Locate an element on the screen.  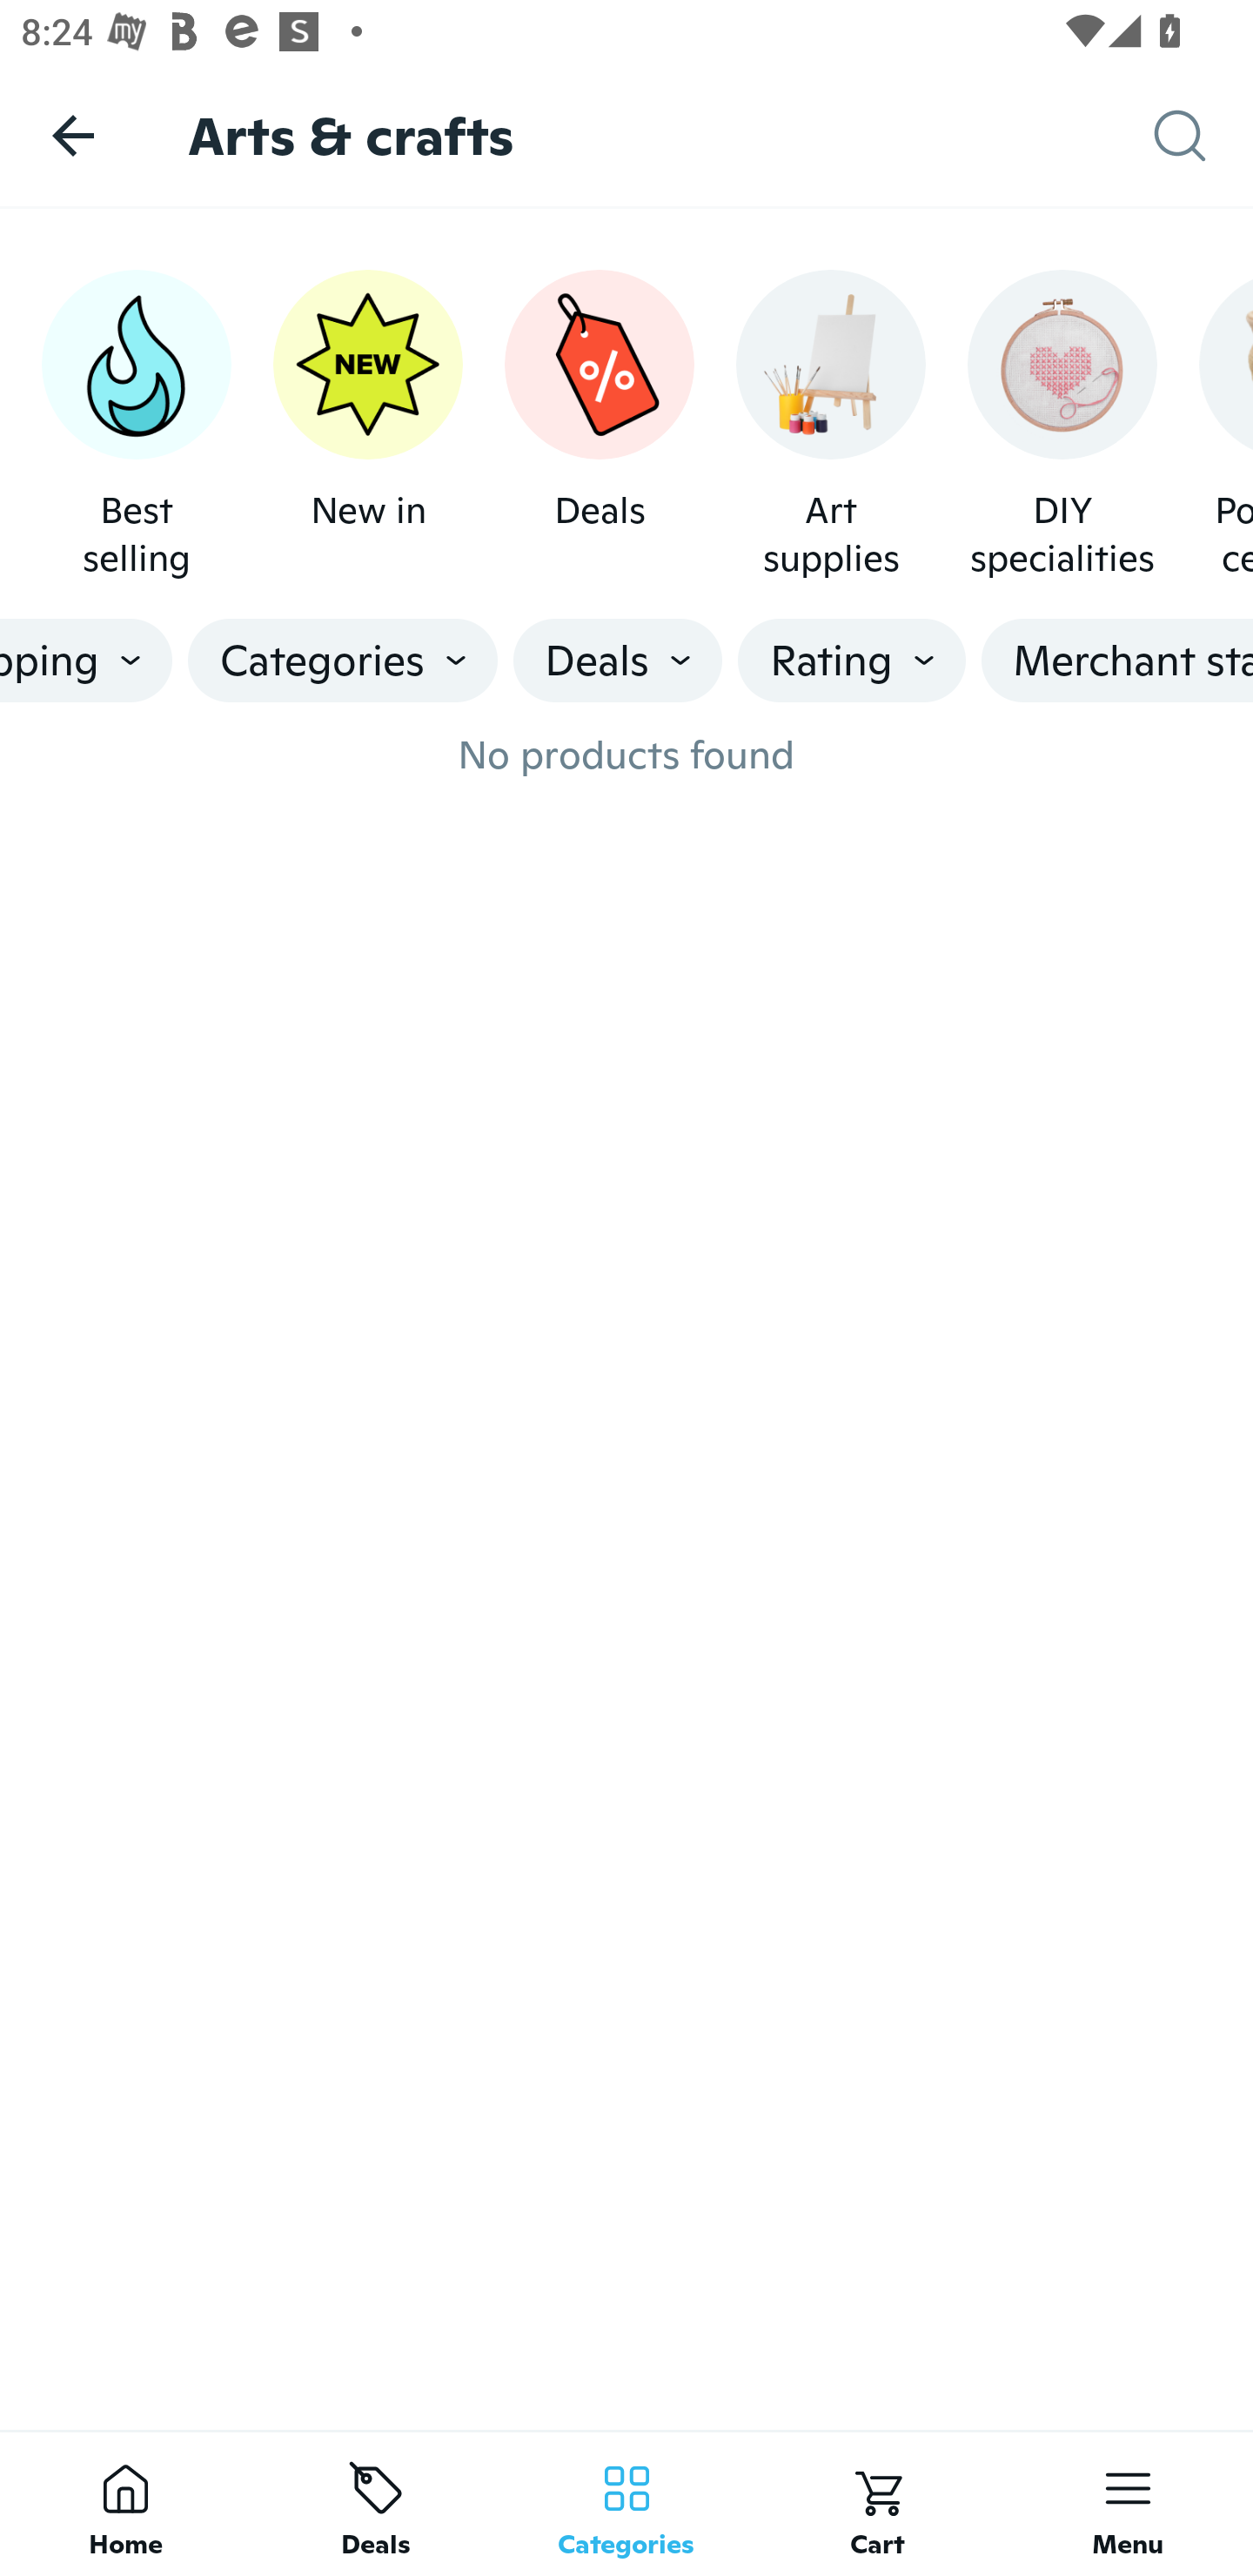
Home is located at coordinates (125, 2503).